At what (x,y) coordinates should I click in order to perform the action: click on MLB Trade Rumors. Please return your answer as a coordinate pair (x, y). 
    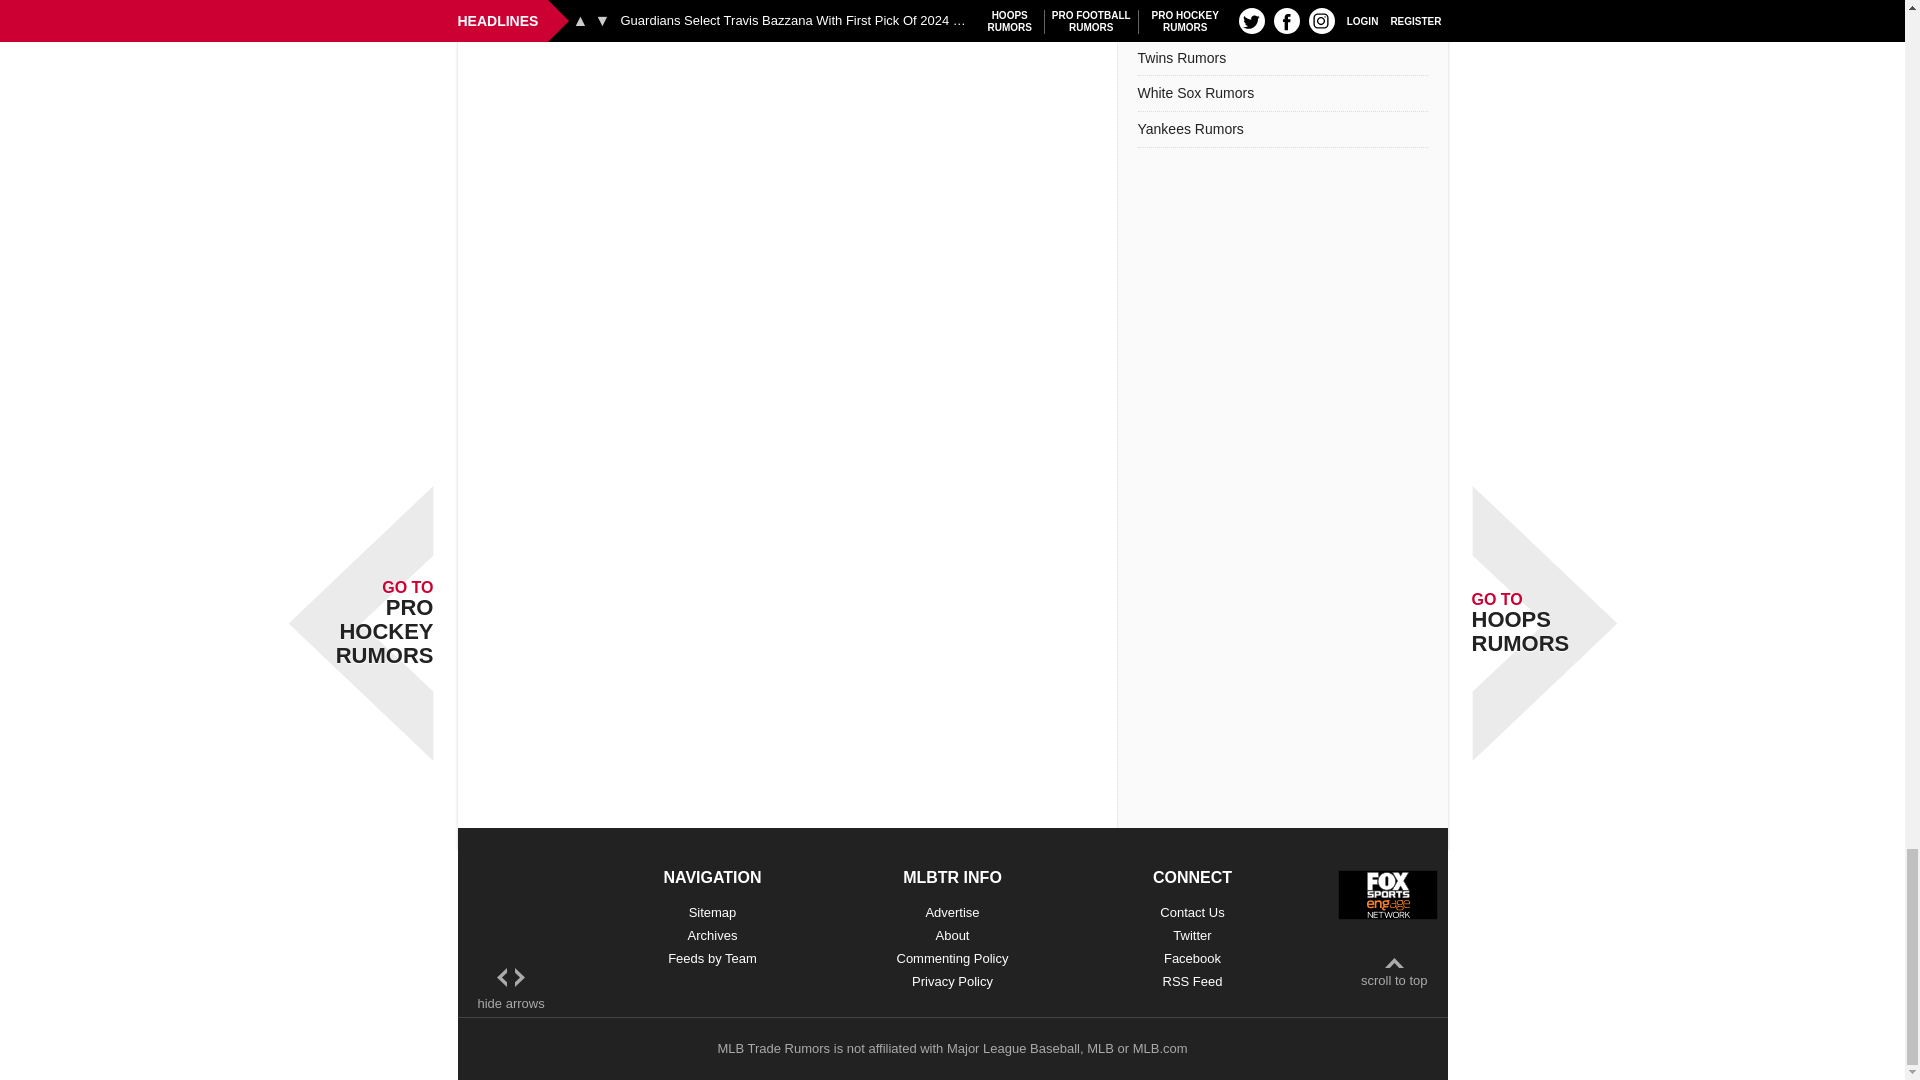
    Looking at the image, I should click on (772, 1048).